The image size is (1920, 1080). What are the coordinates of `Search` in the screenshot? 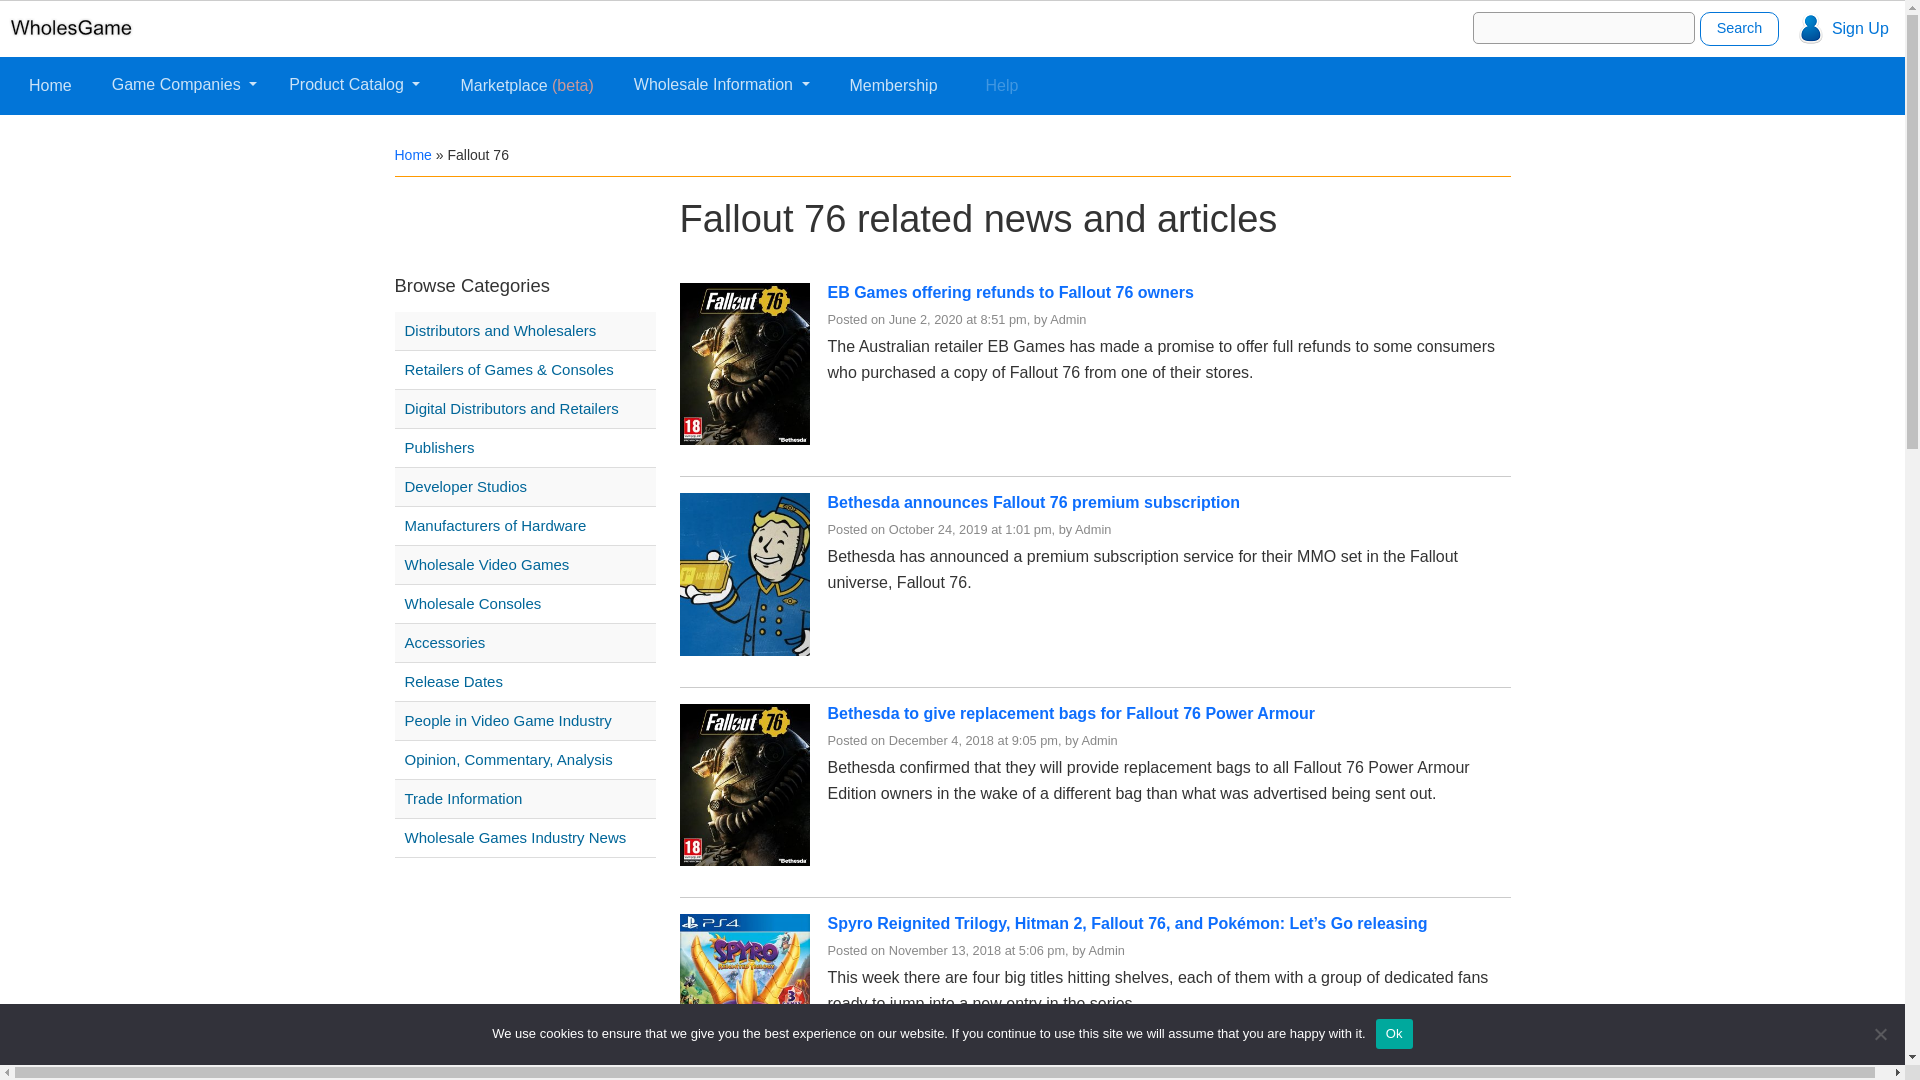 It's located at (1739, 28).